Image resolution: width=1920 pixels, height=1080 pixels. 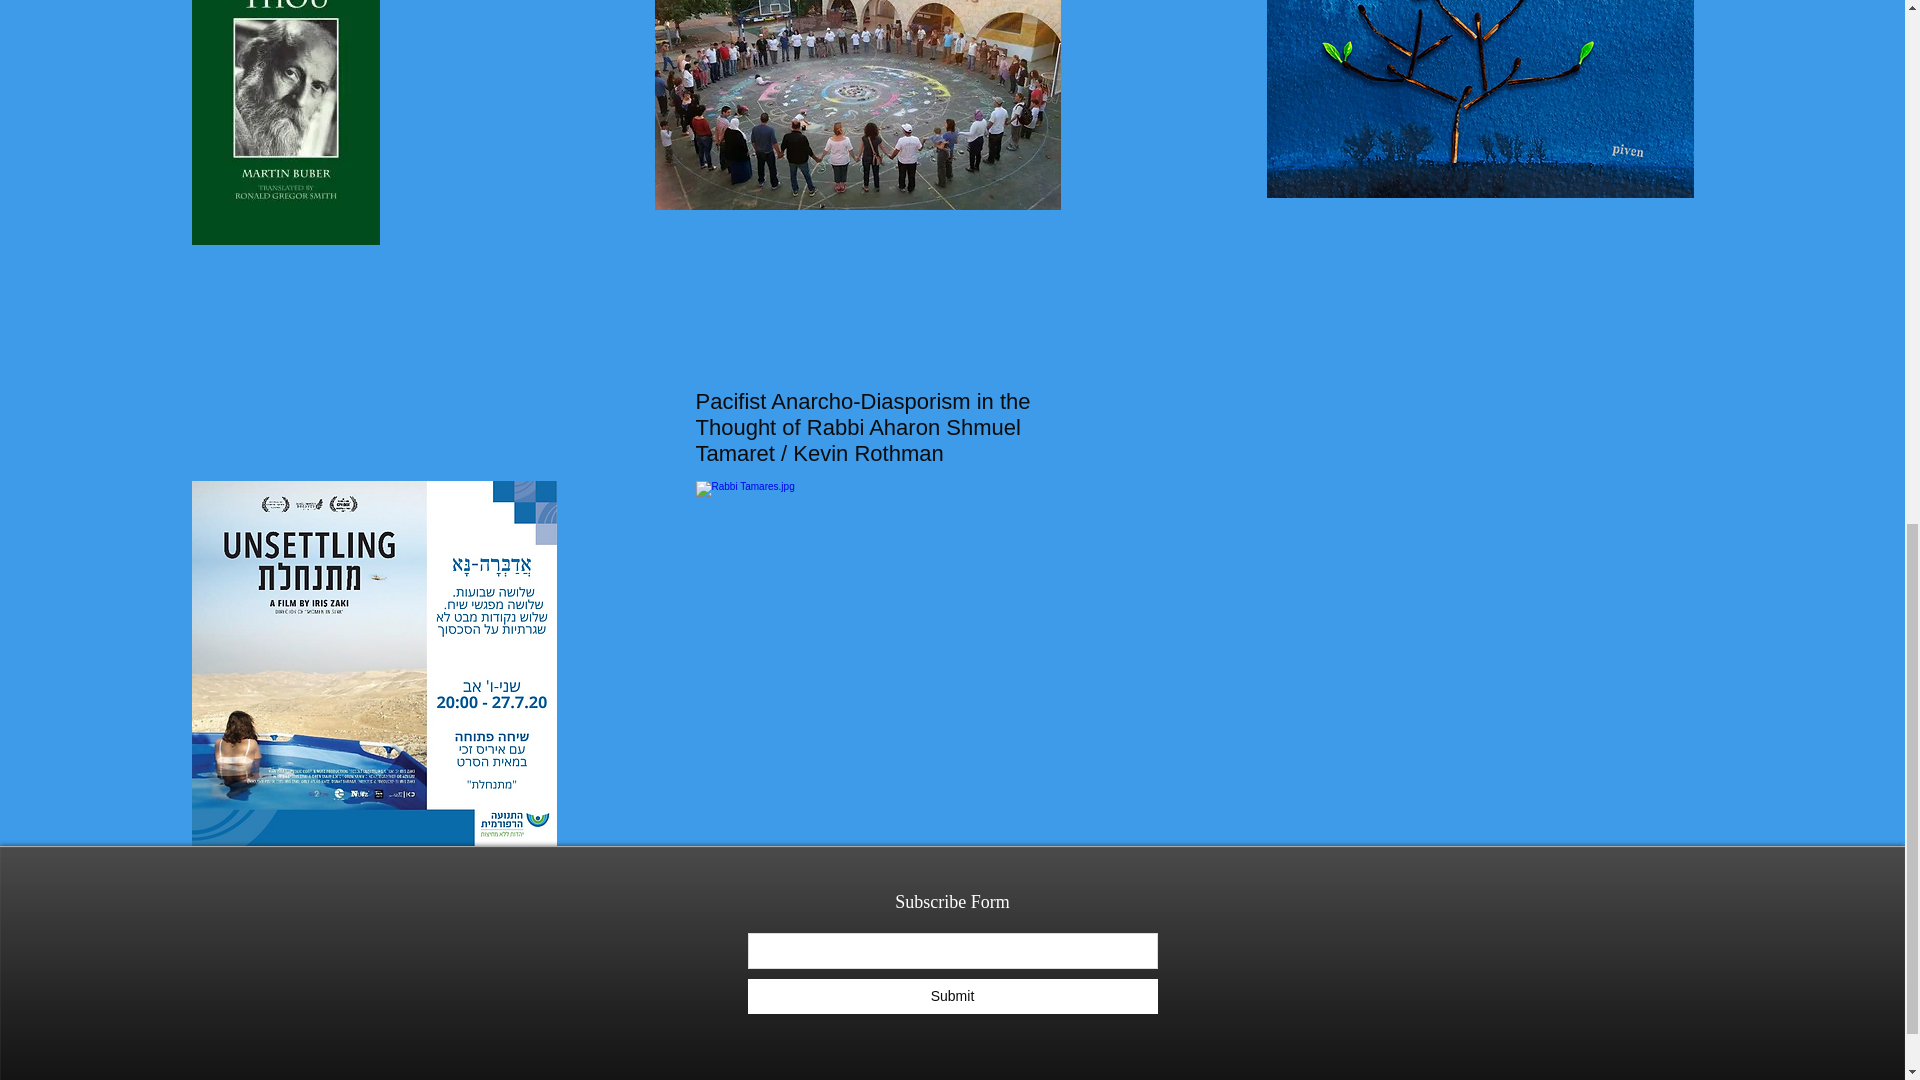 What do you see at coordinates (952, 996) in the screenshot?
I see `Submit` at bounding box center [952, 996].